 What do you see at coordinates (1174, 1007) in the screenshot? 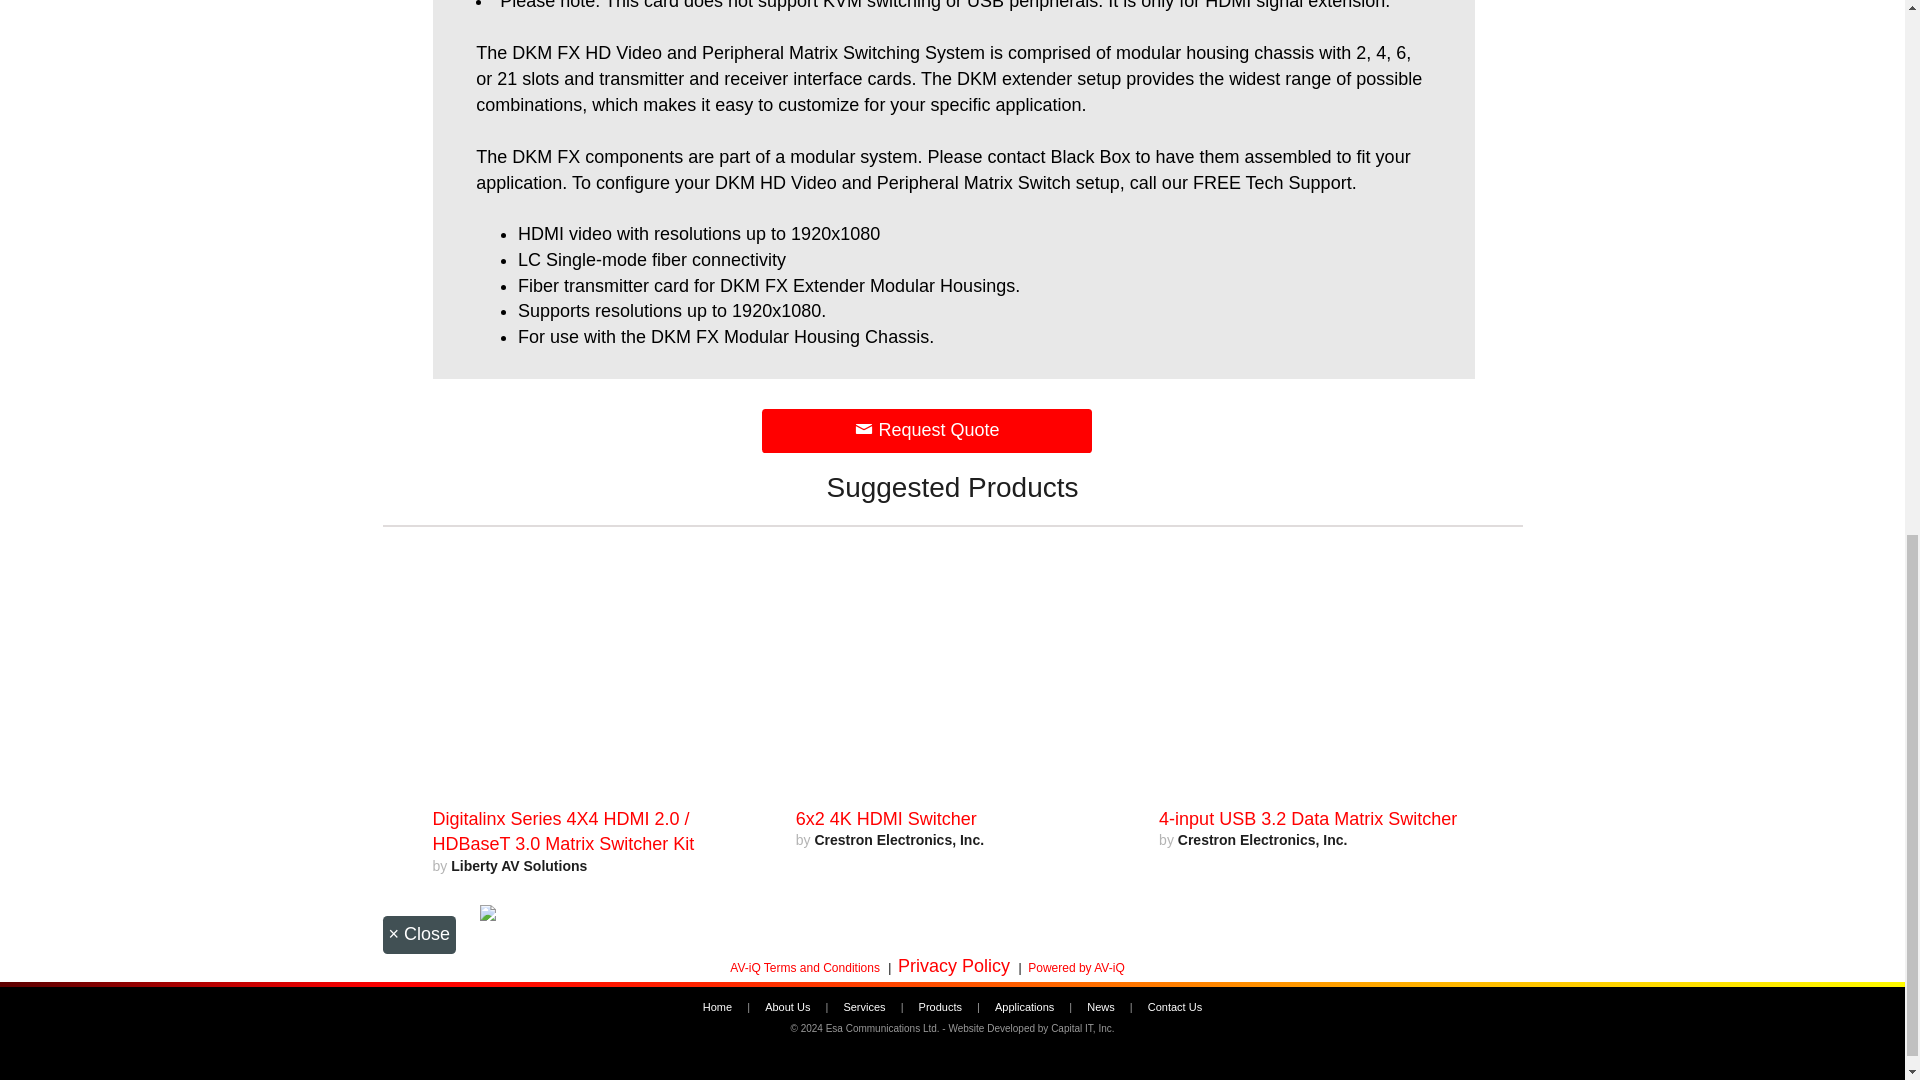
I see `Contact Us` at bounding box center [1174, 1007].